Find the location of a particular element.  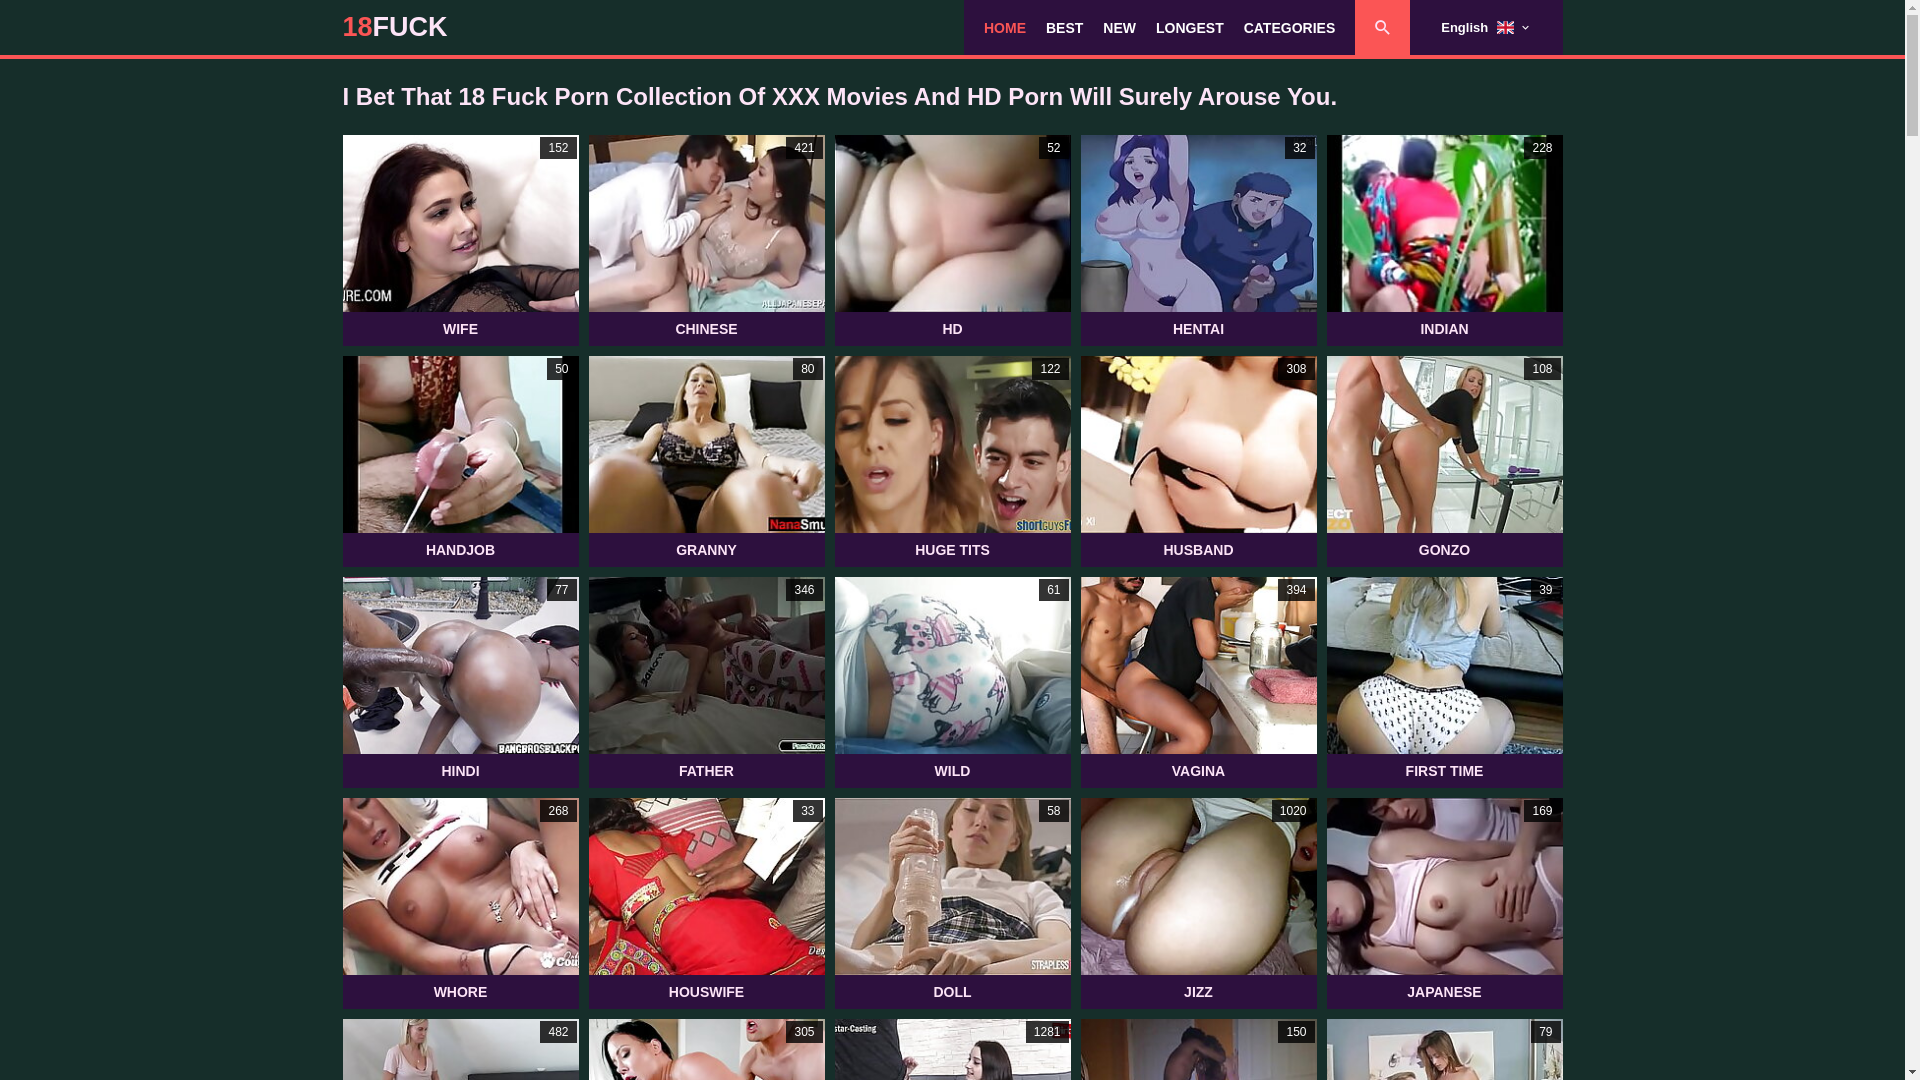

50
HANDJOB is located at coordinates (460, 462).